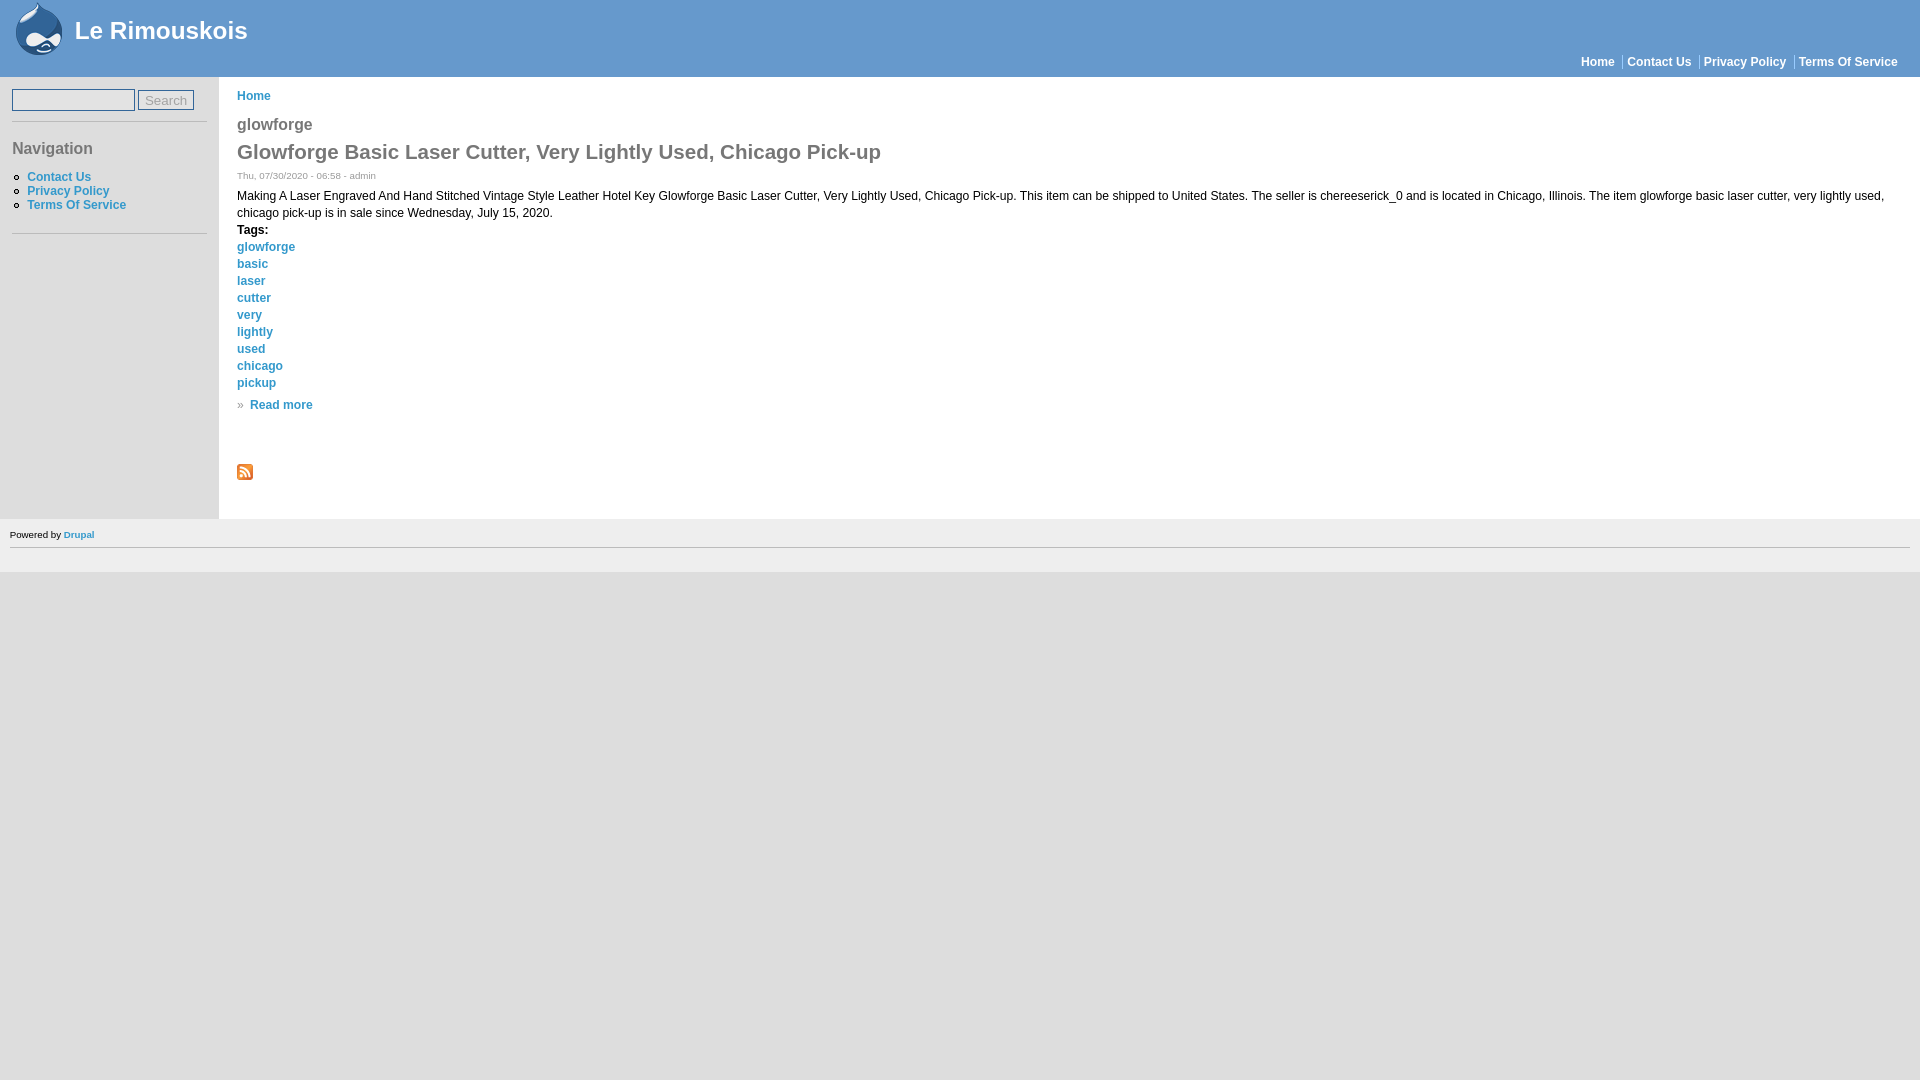  I want to click on pickup, so click(256, 382).